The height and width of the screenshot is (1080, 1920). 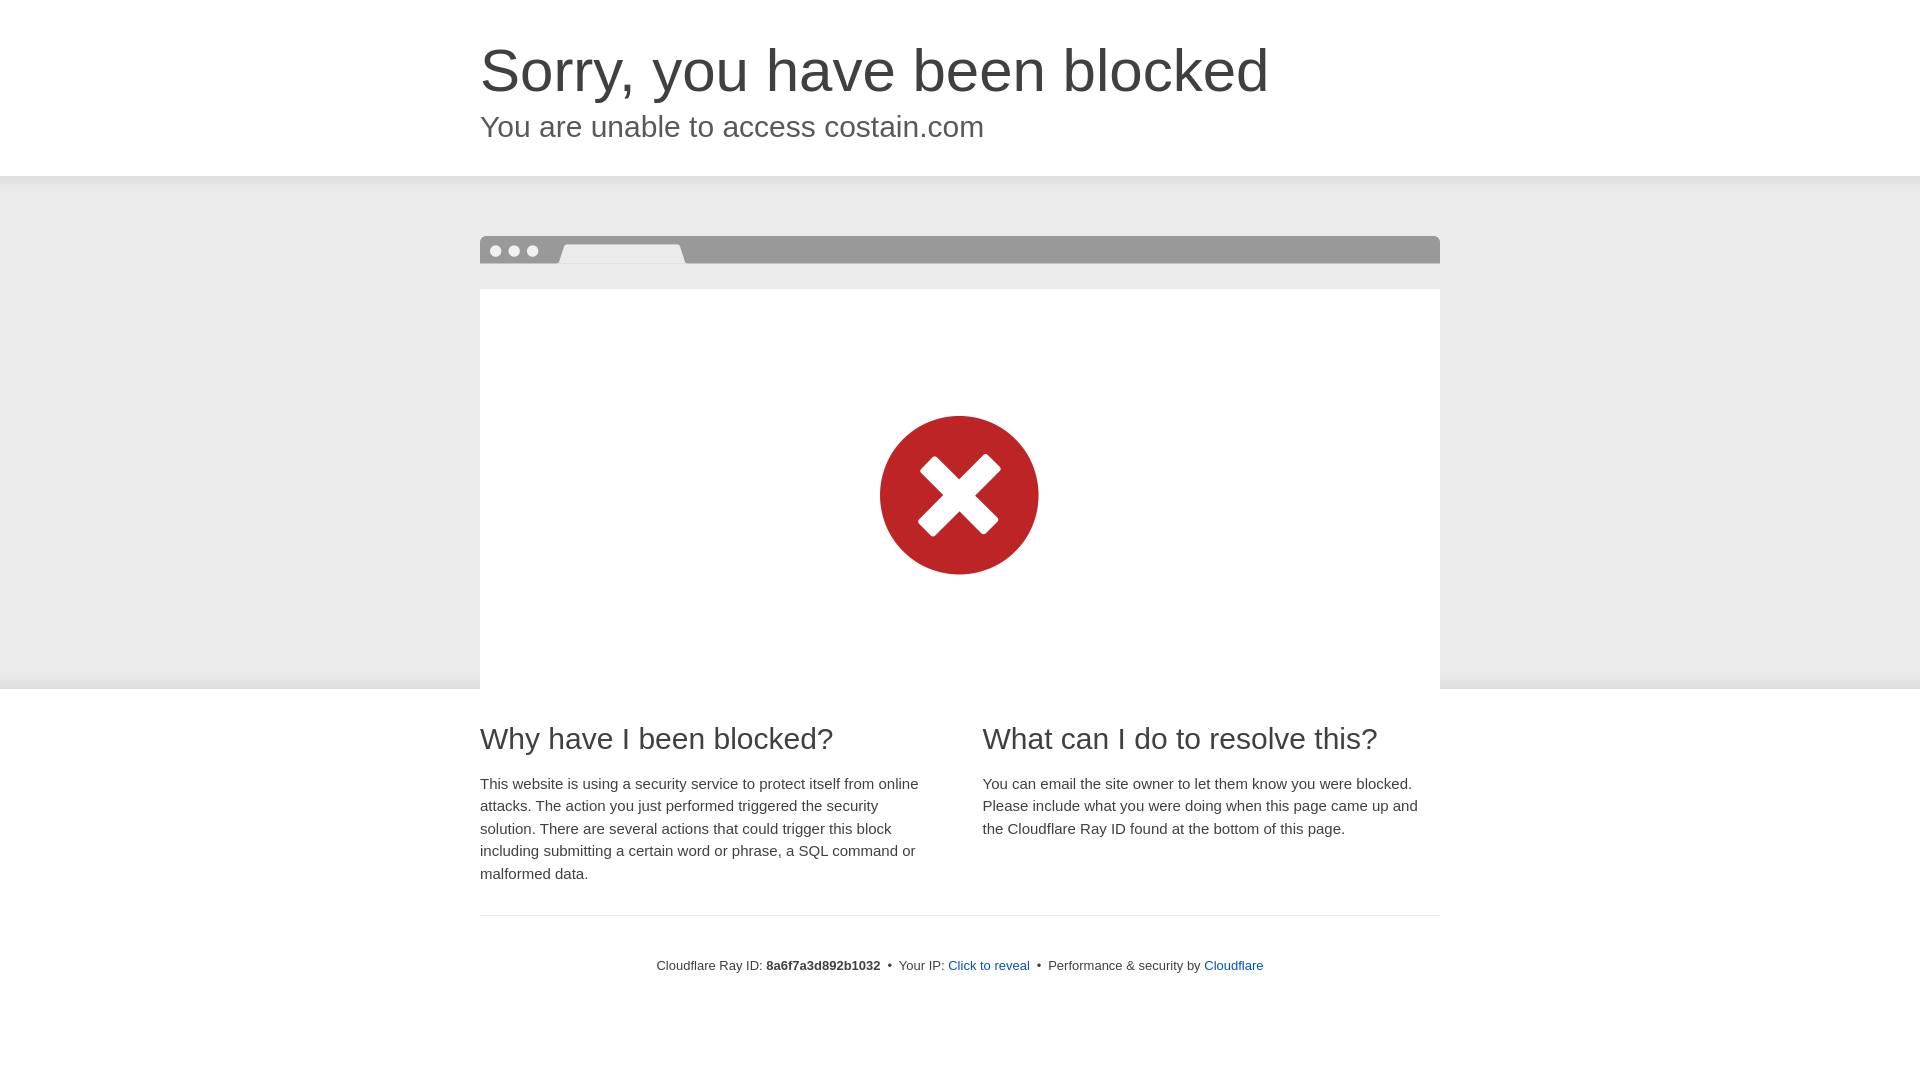 What do you see at coordinates (988, 966) in the screenshot?
I see `Click to reveal` at bounding box center [988, 966].